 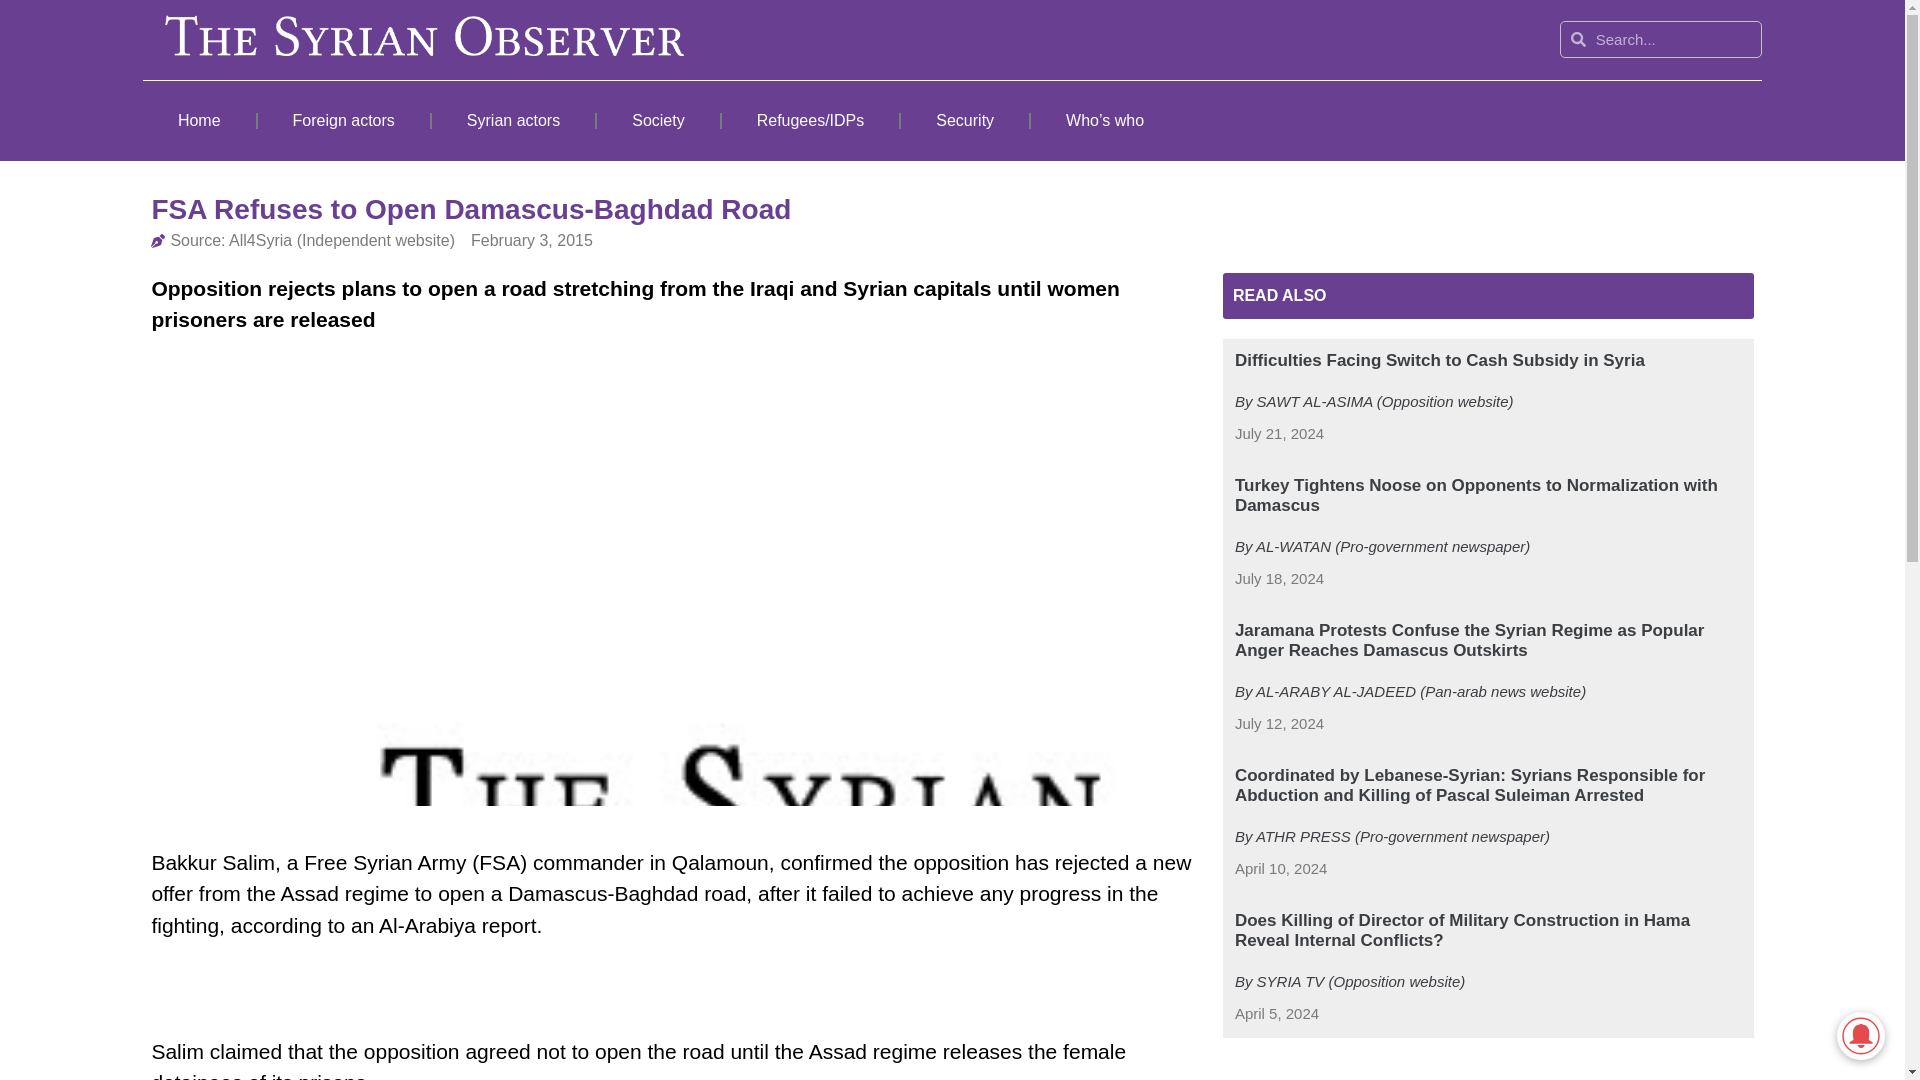 I want to click on Home, so click(x=198, y=120).